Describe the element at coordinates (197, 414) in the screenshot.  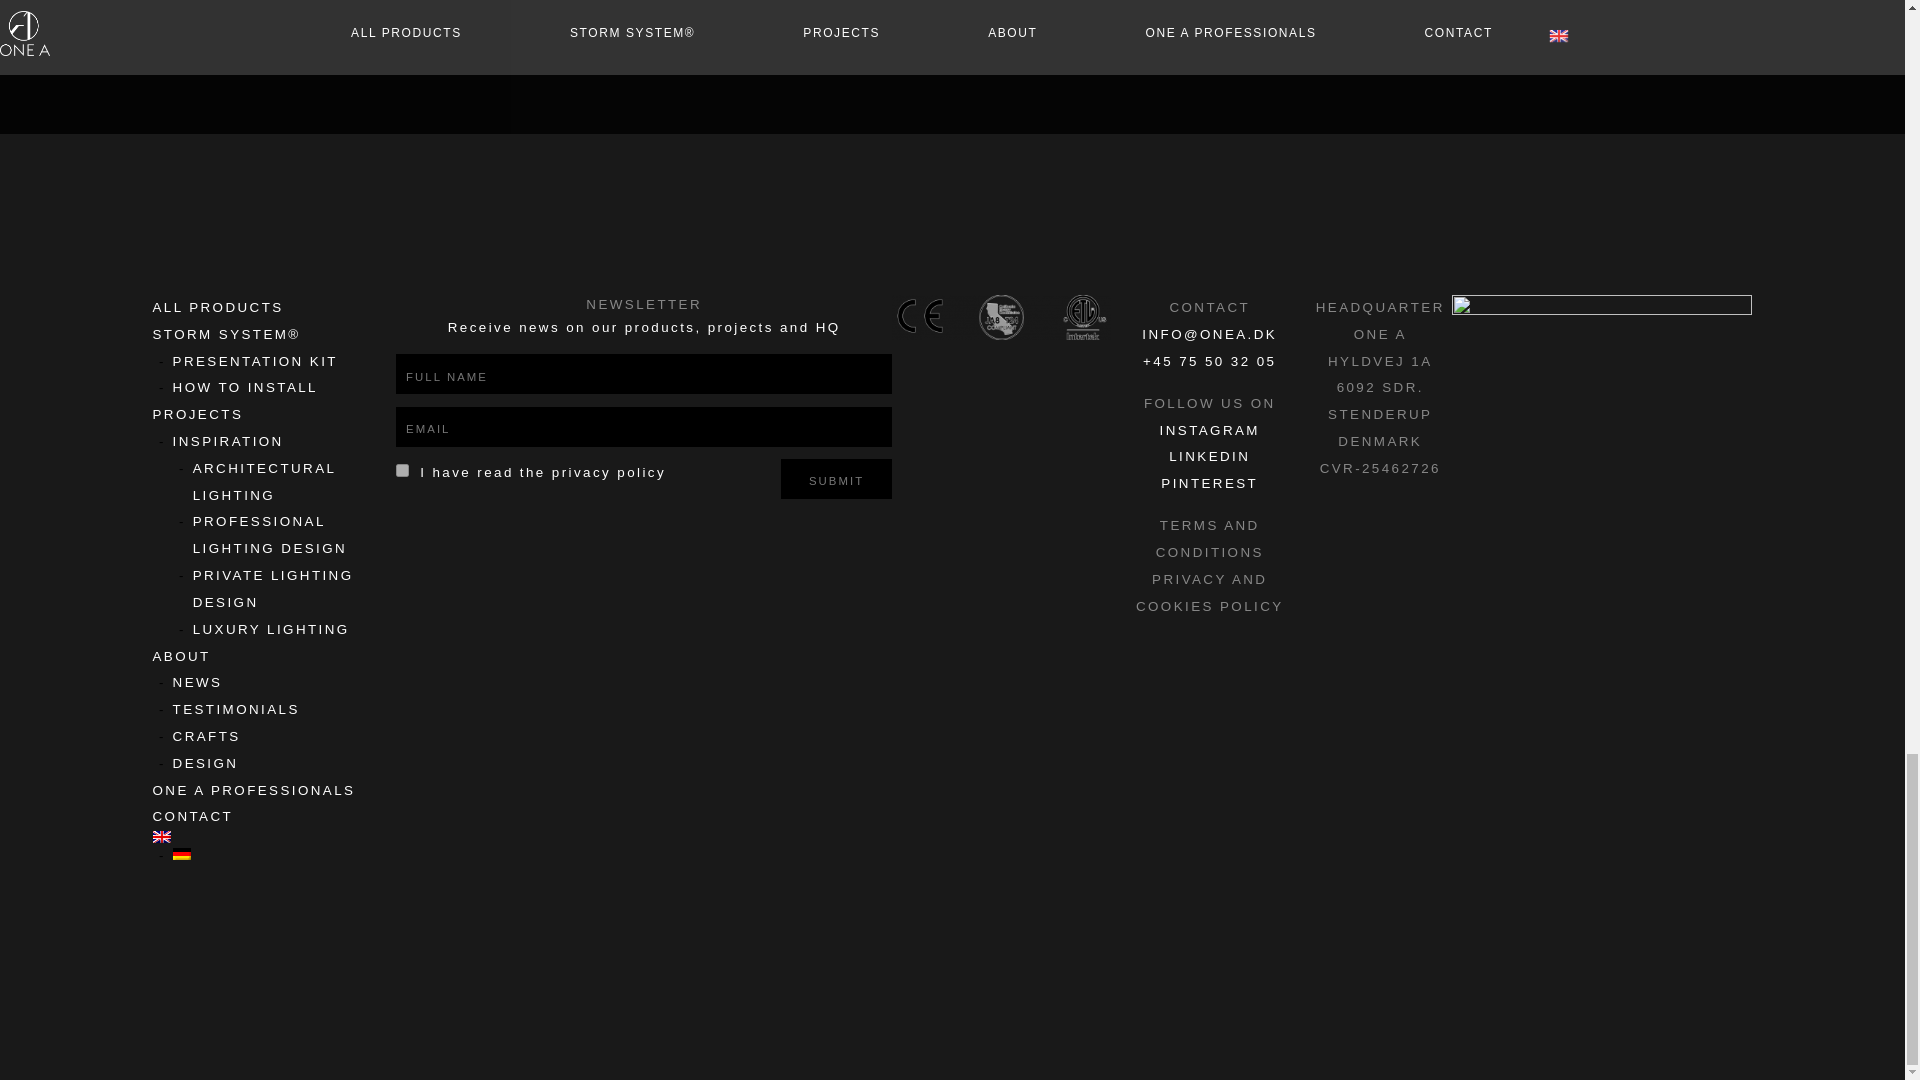
I see `PROJECTS` at that location.